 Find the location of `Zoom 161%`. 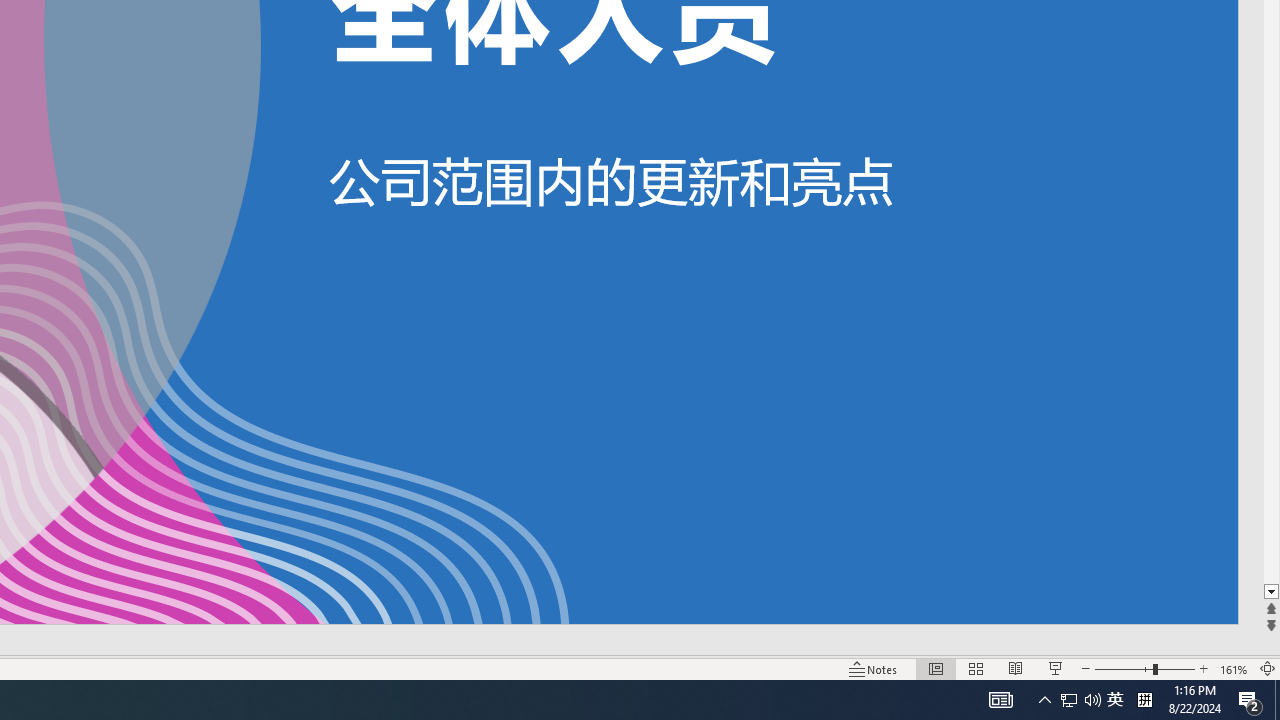

Zoom 161% is located at coordinates (1234, 668).